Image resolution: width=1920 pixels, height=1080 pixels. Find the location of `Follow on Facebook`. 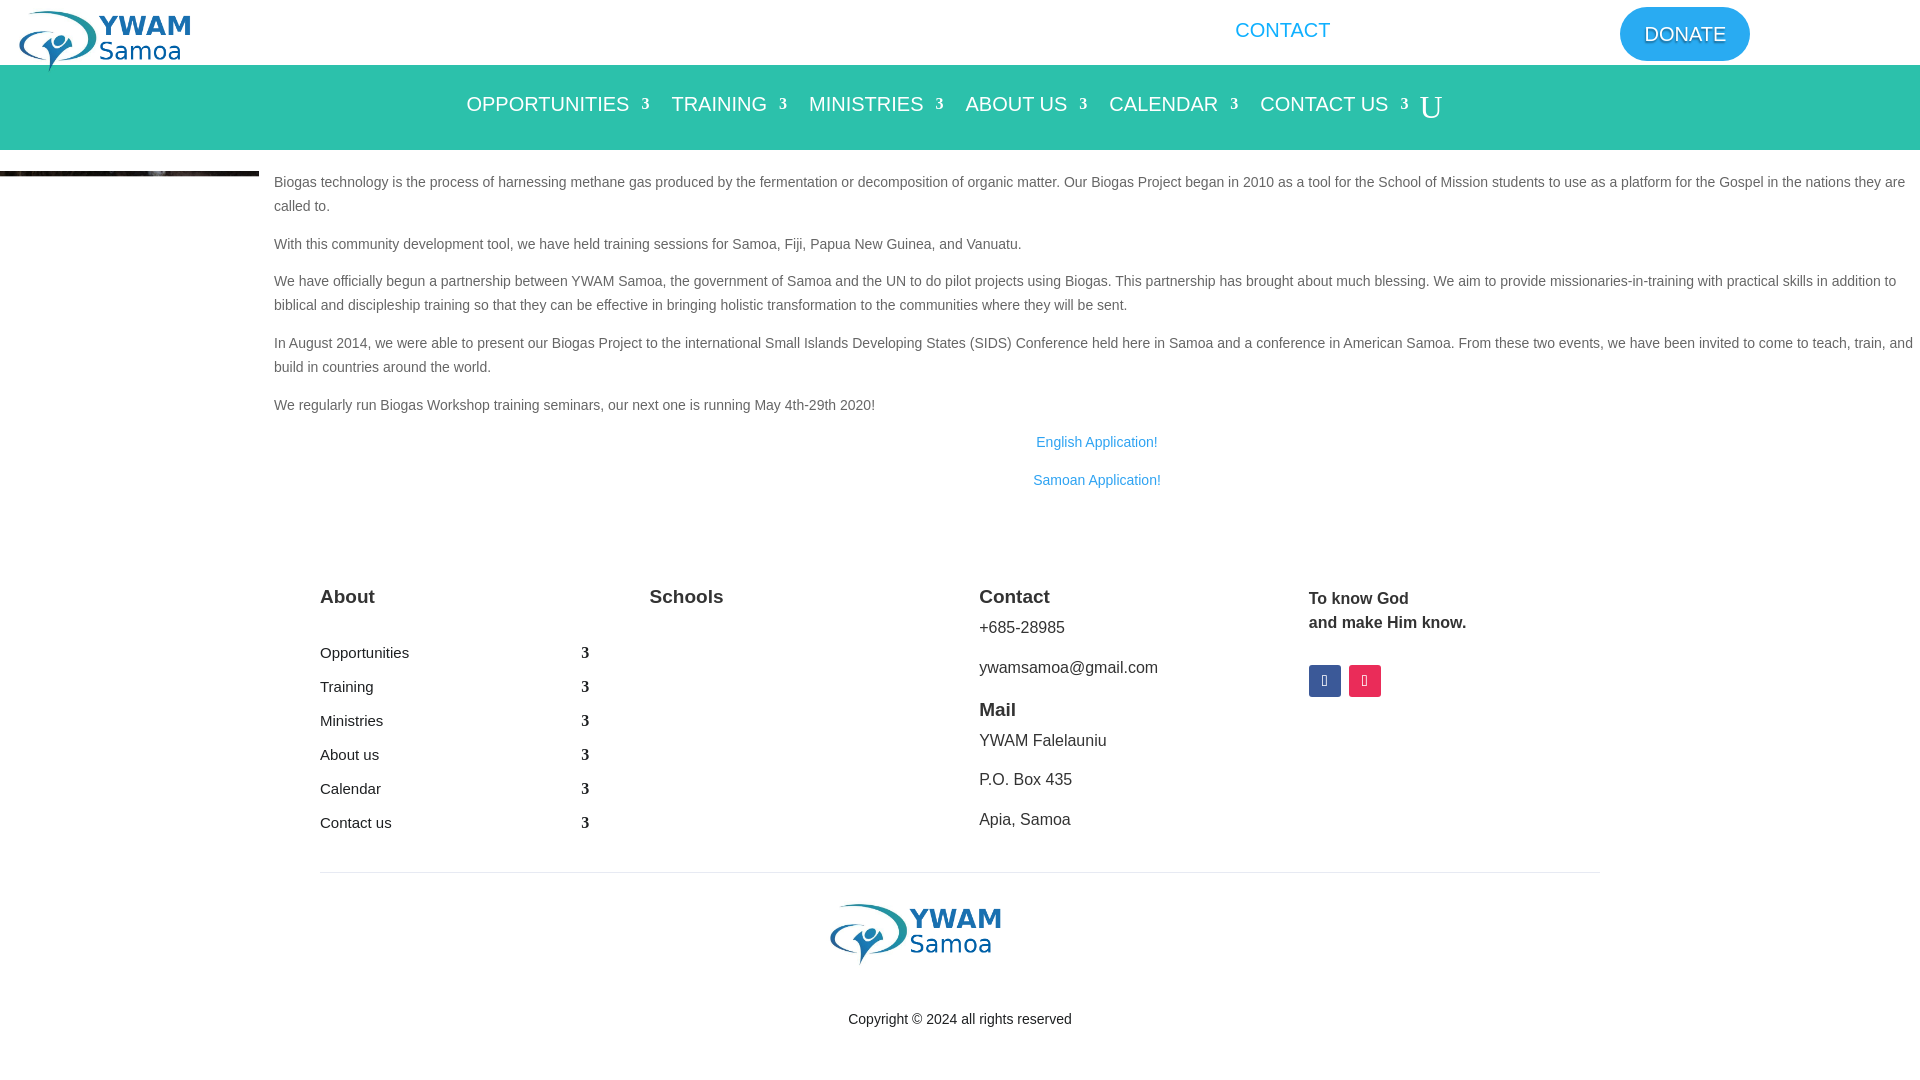

Follow on Facebook is located at coordinates (1324, 680).